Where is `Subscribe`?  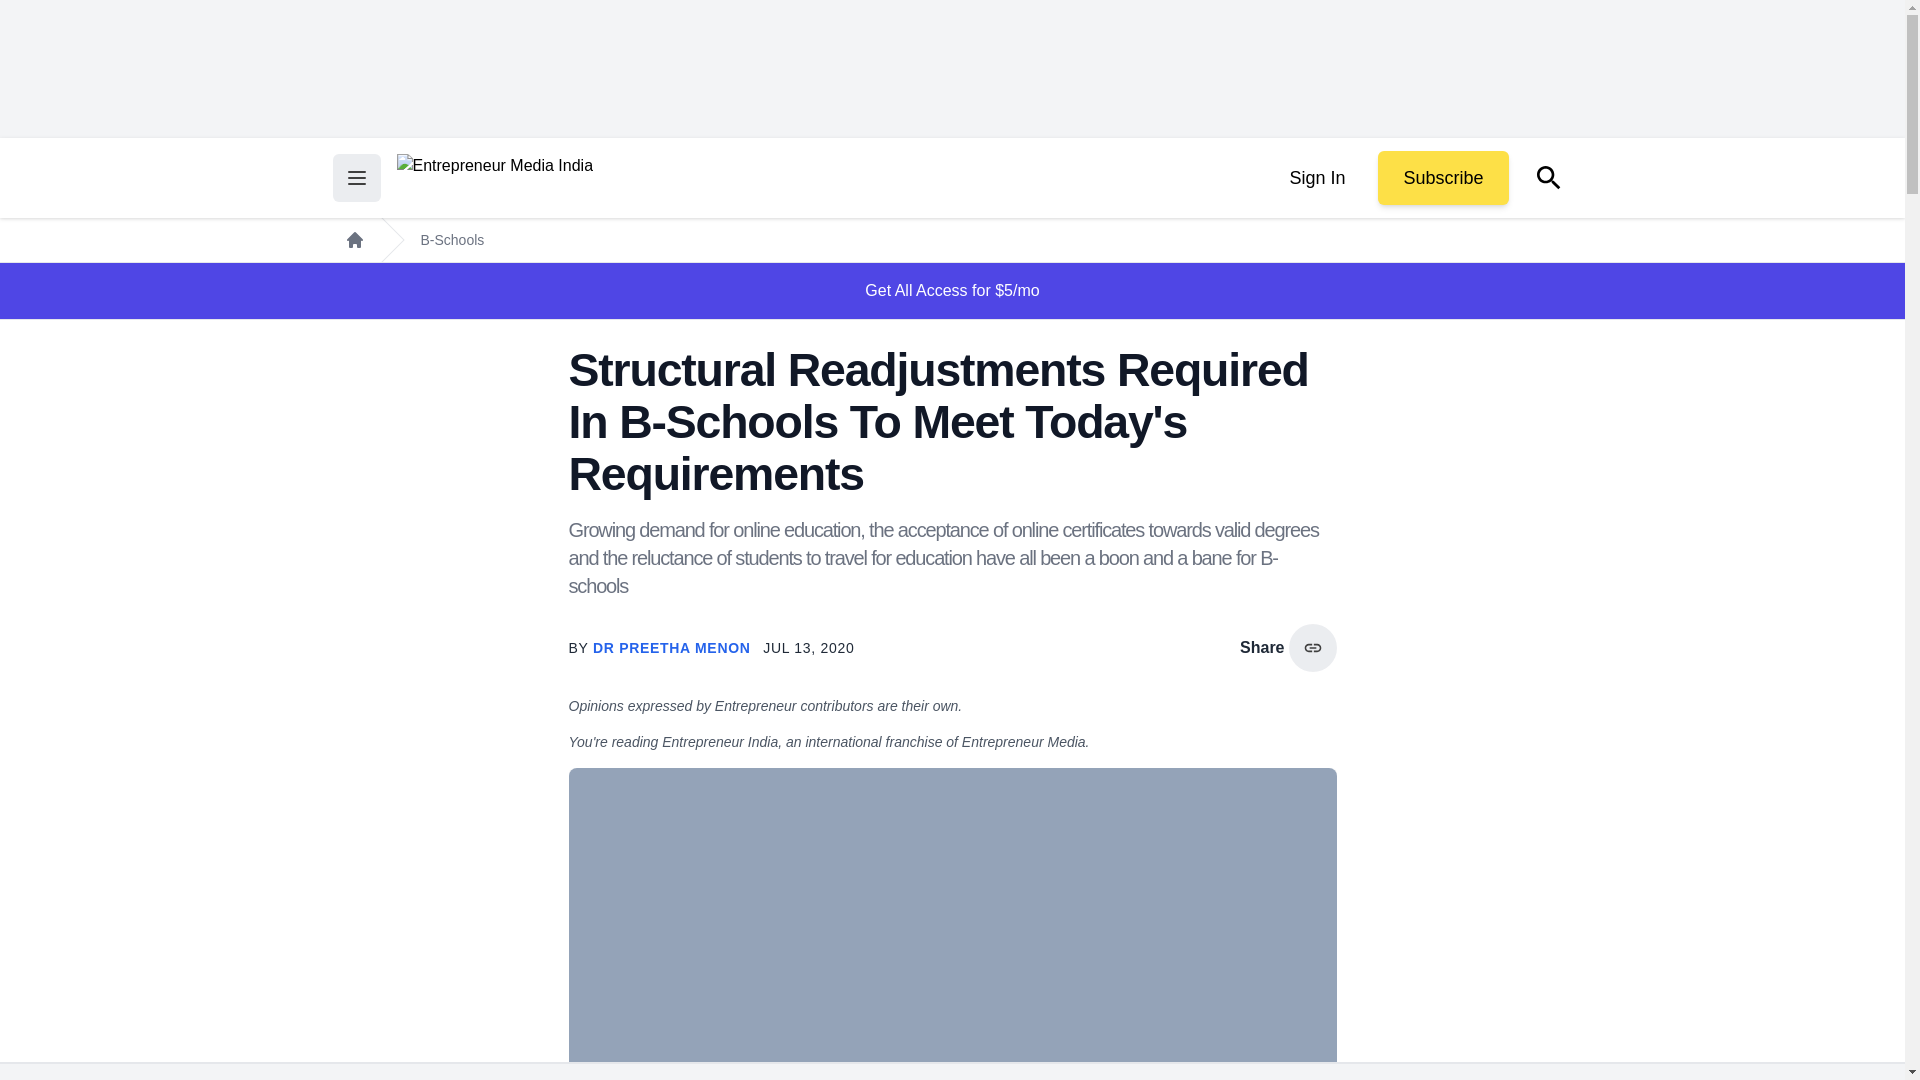
Subscribe is located at coordinates (1442, 178).